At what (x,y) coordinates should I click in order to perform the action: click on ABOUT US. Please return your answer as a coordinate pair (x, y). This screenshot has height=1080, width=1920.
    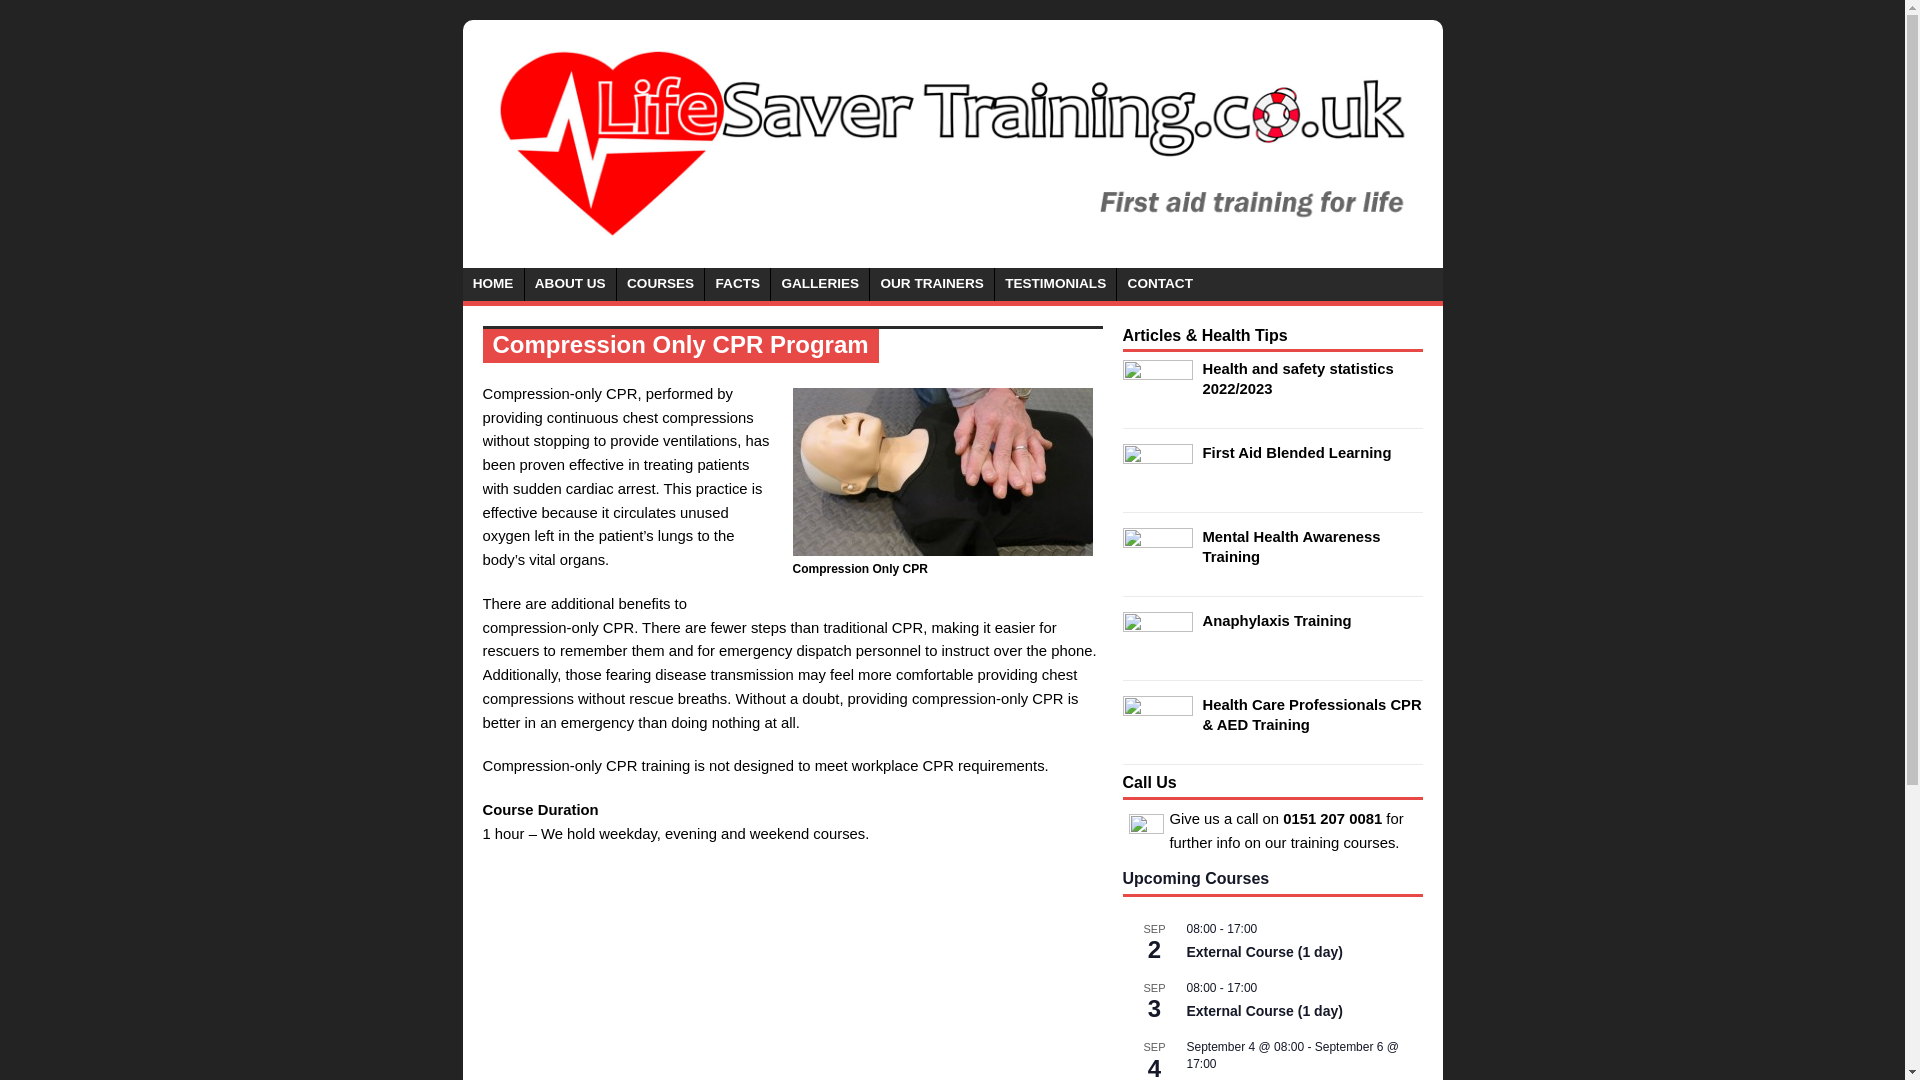
    Looking at the image, I should click on (570, 284).